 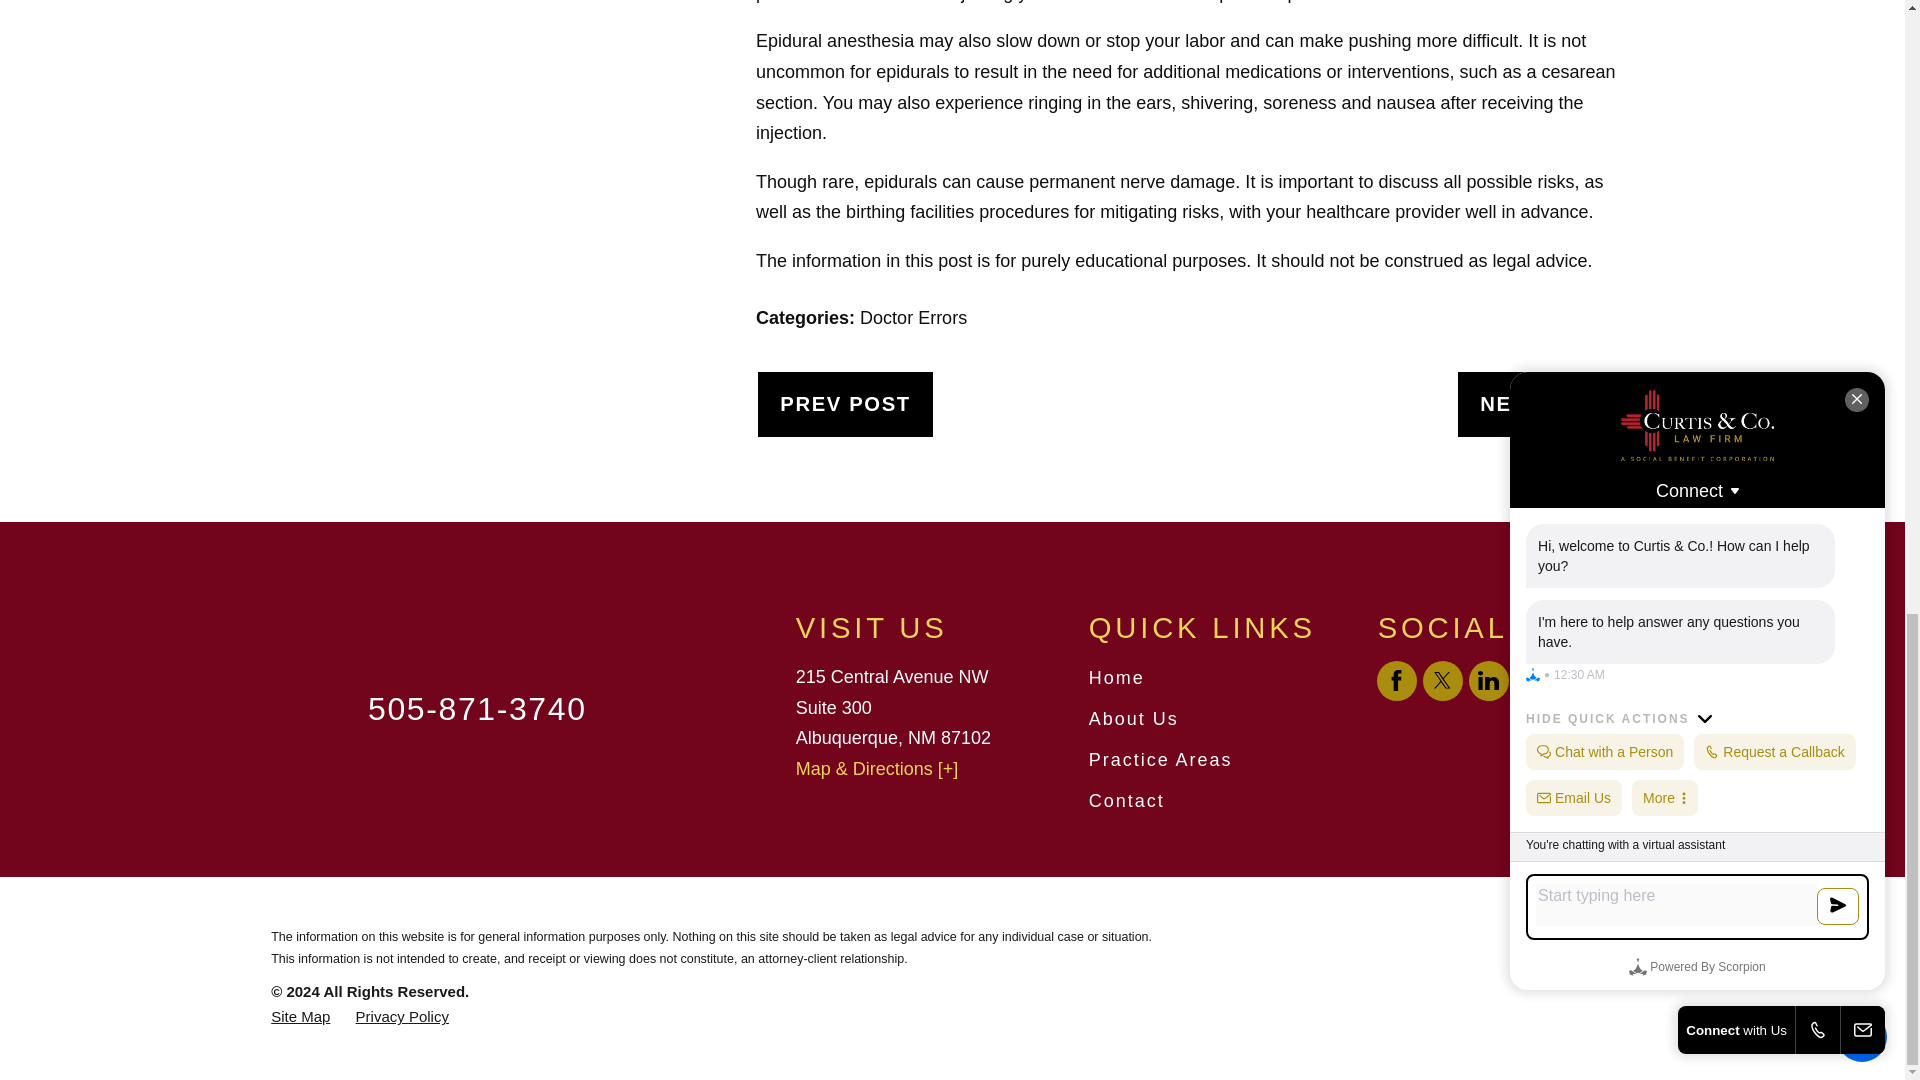 What do you see at coordinates (846, 404) in the screenshot?
I see `PREV POST` at bounding box center [846, 404].